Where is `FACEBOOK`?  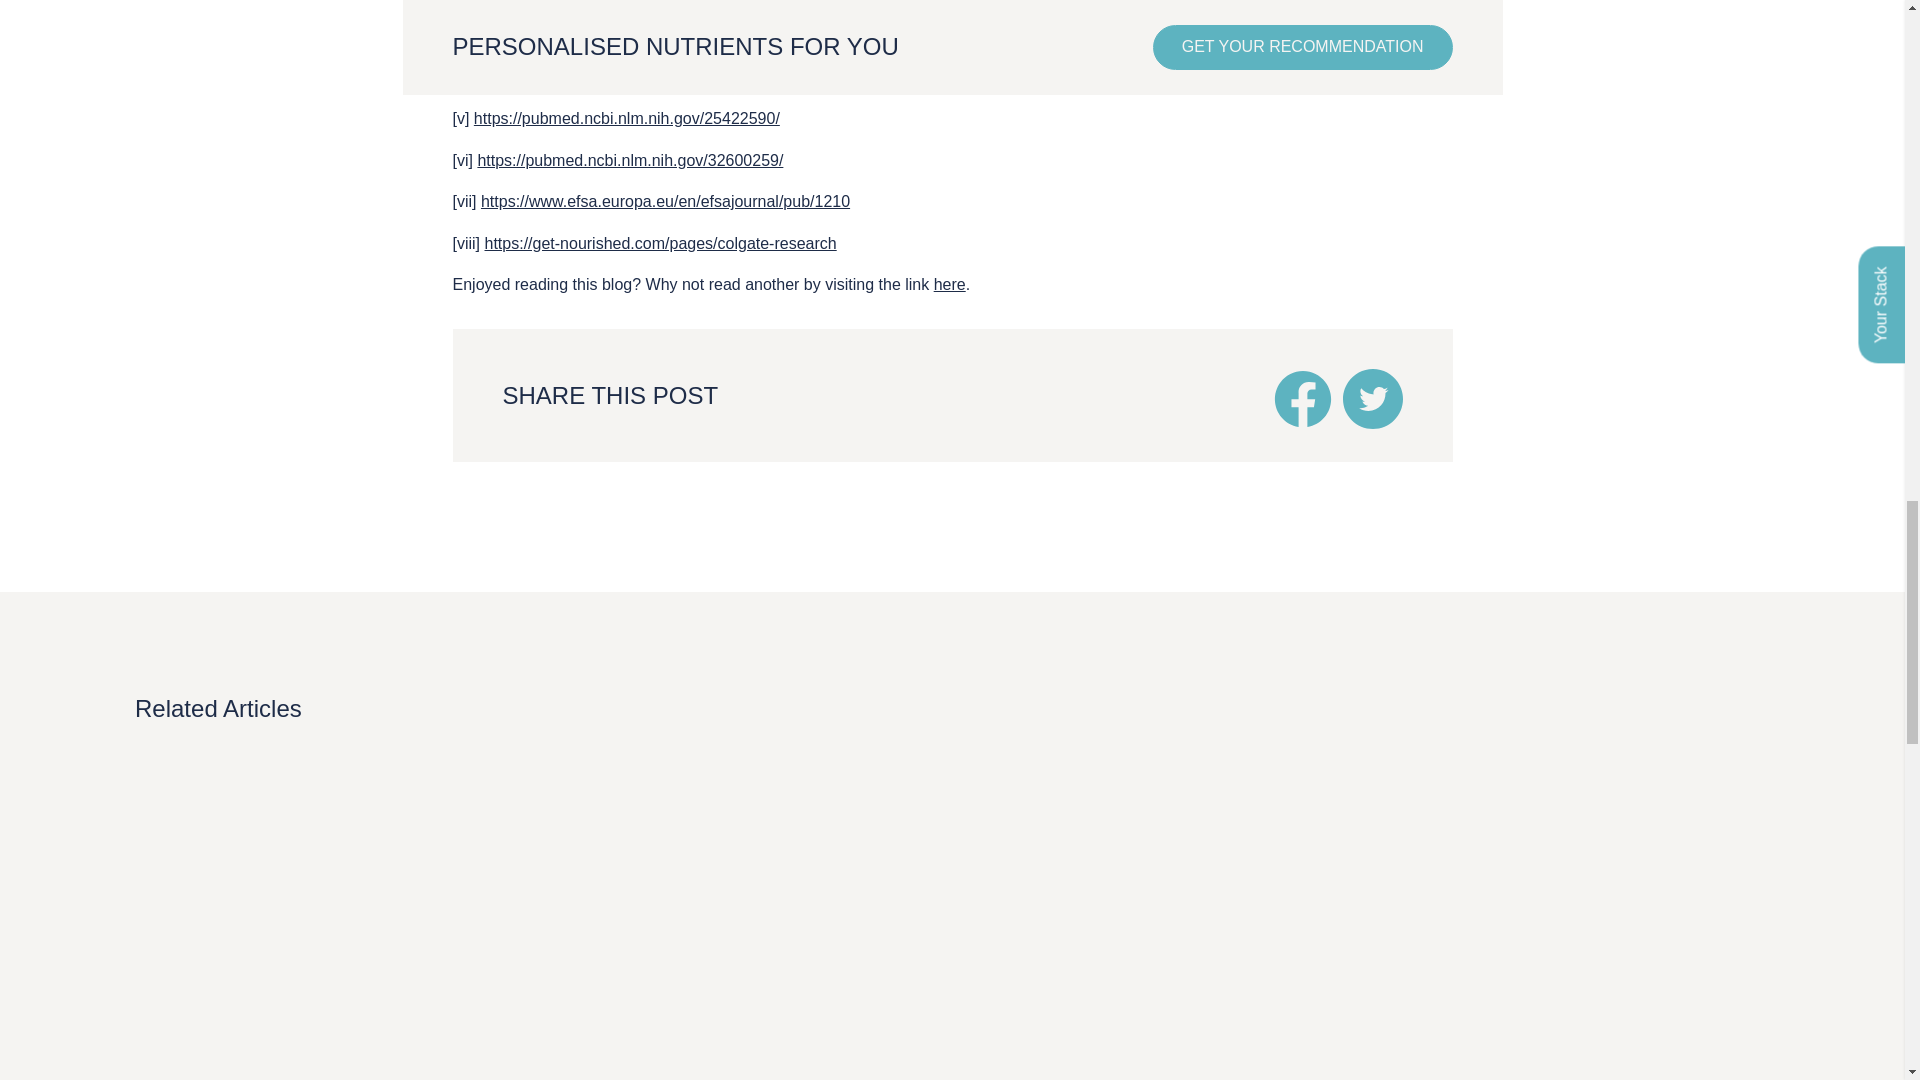
FACEBOOK is located at coordinates (1302, 398).